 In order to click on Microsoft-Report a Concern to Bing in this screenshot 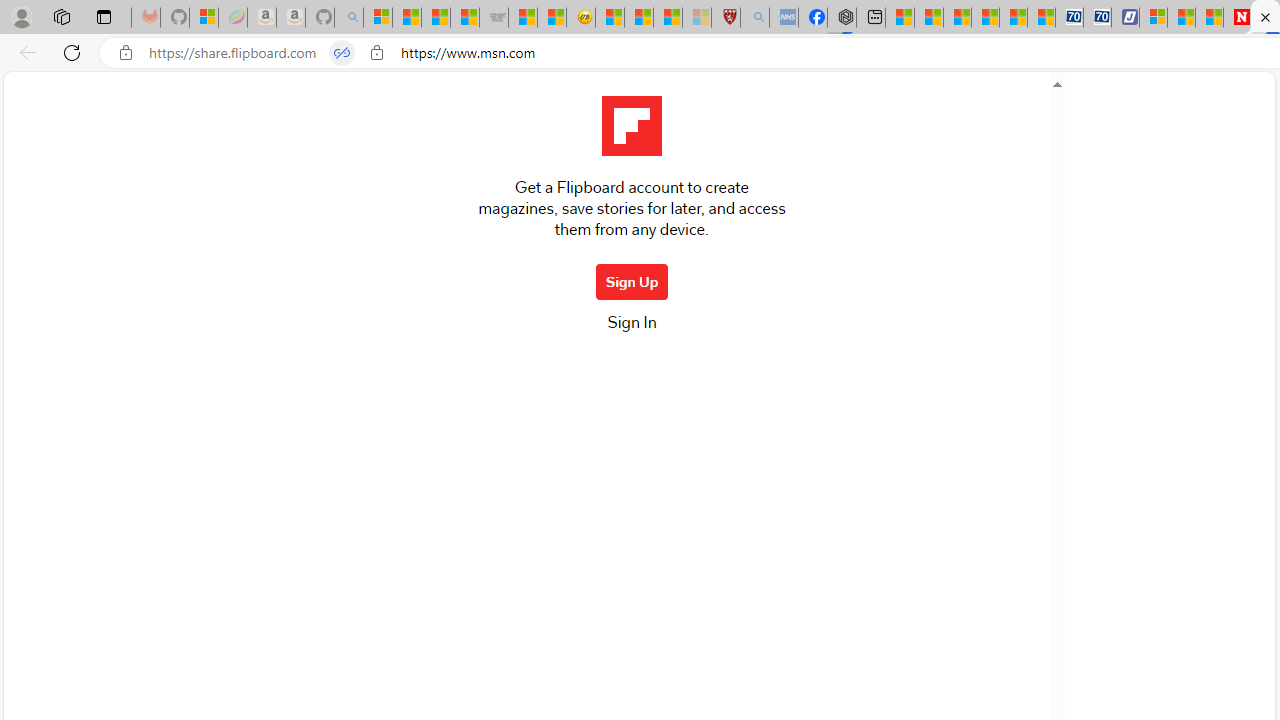, I will do `click(203, 18)`.